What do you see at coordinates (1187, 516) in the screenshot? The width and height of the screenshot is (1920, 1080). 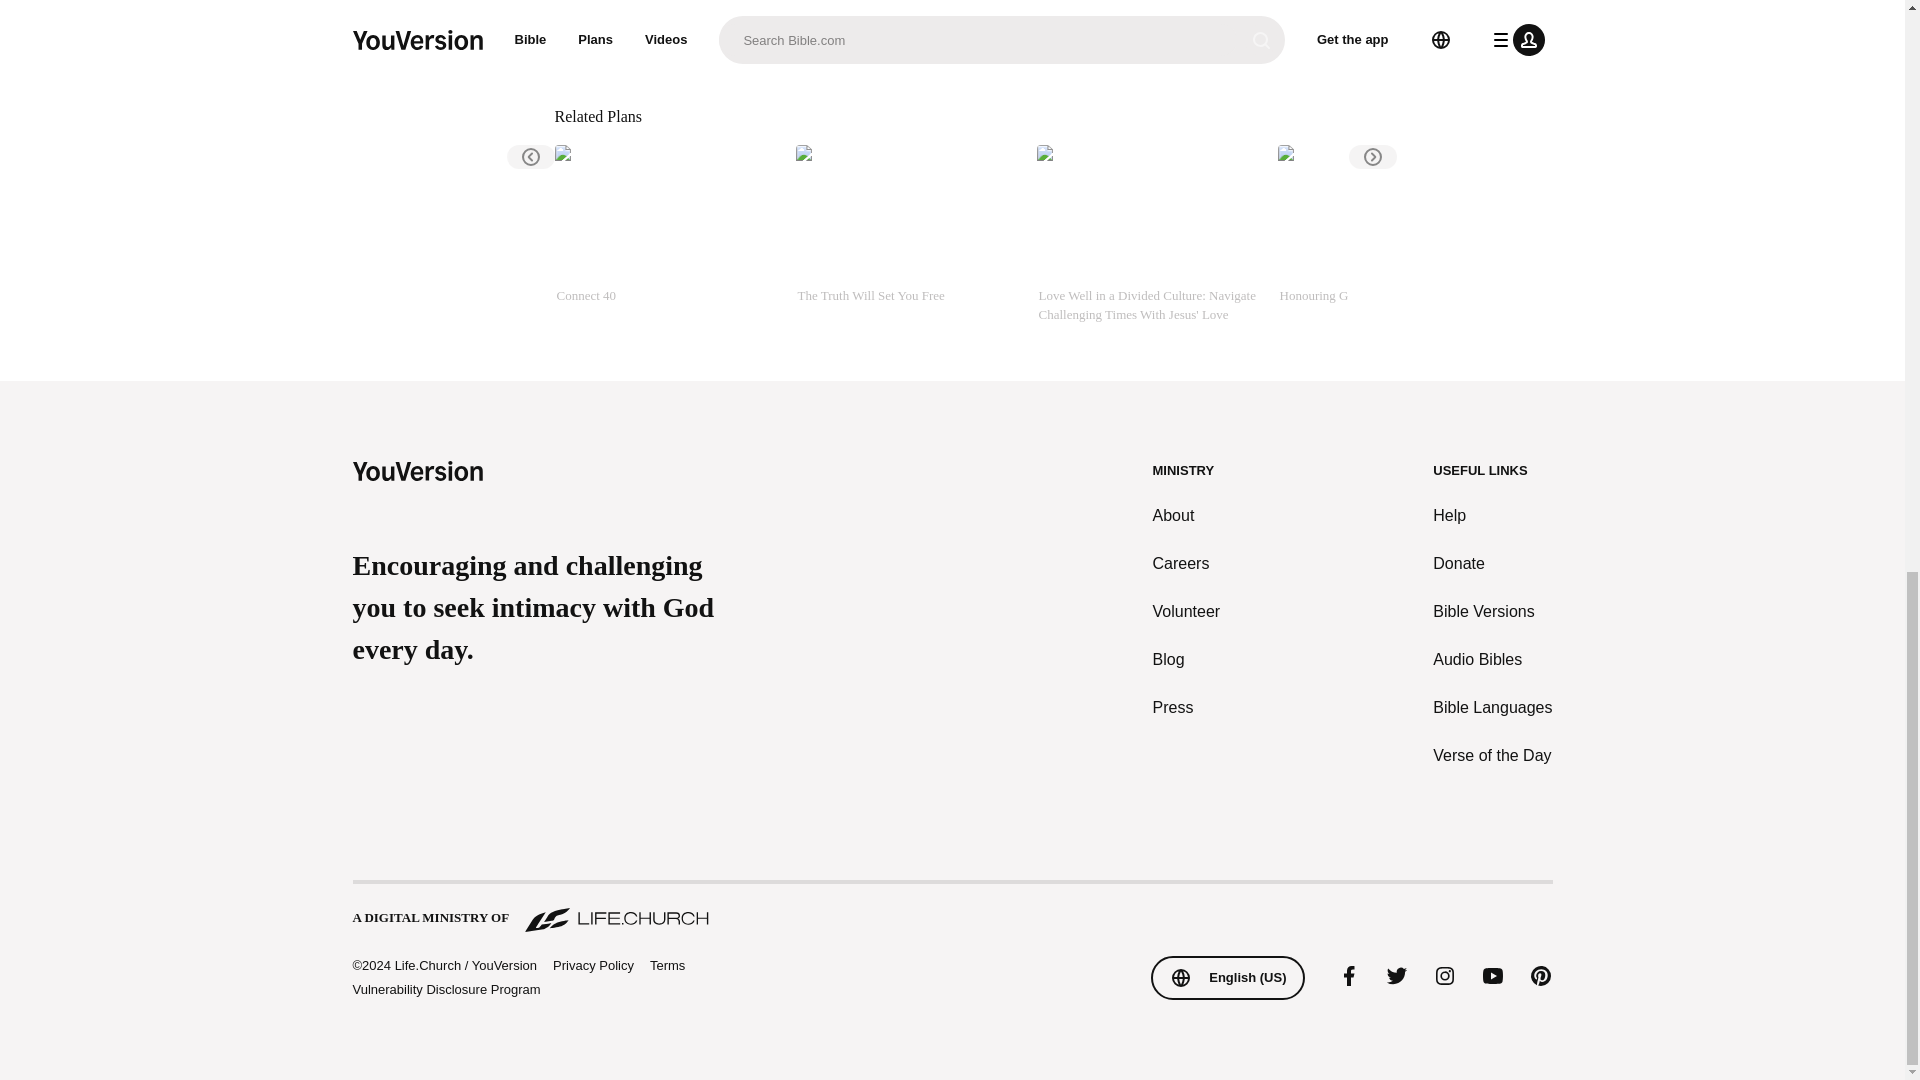 I see `About` at bounding box center [1187, 516].